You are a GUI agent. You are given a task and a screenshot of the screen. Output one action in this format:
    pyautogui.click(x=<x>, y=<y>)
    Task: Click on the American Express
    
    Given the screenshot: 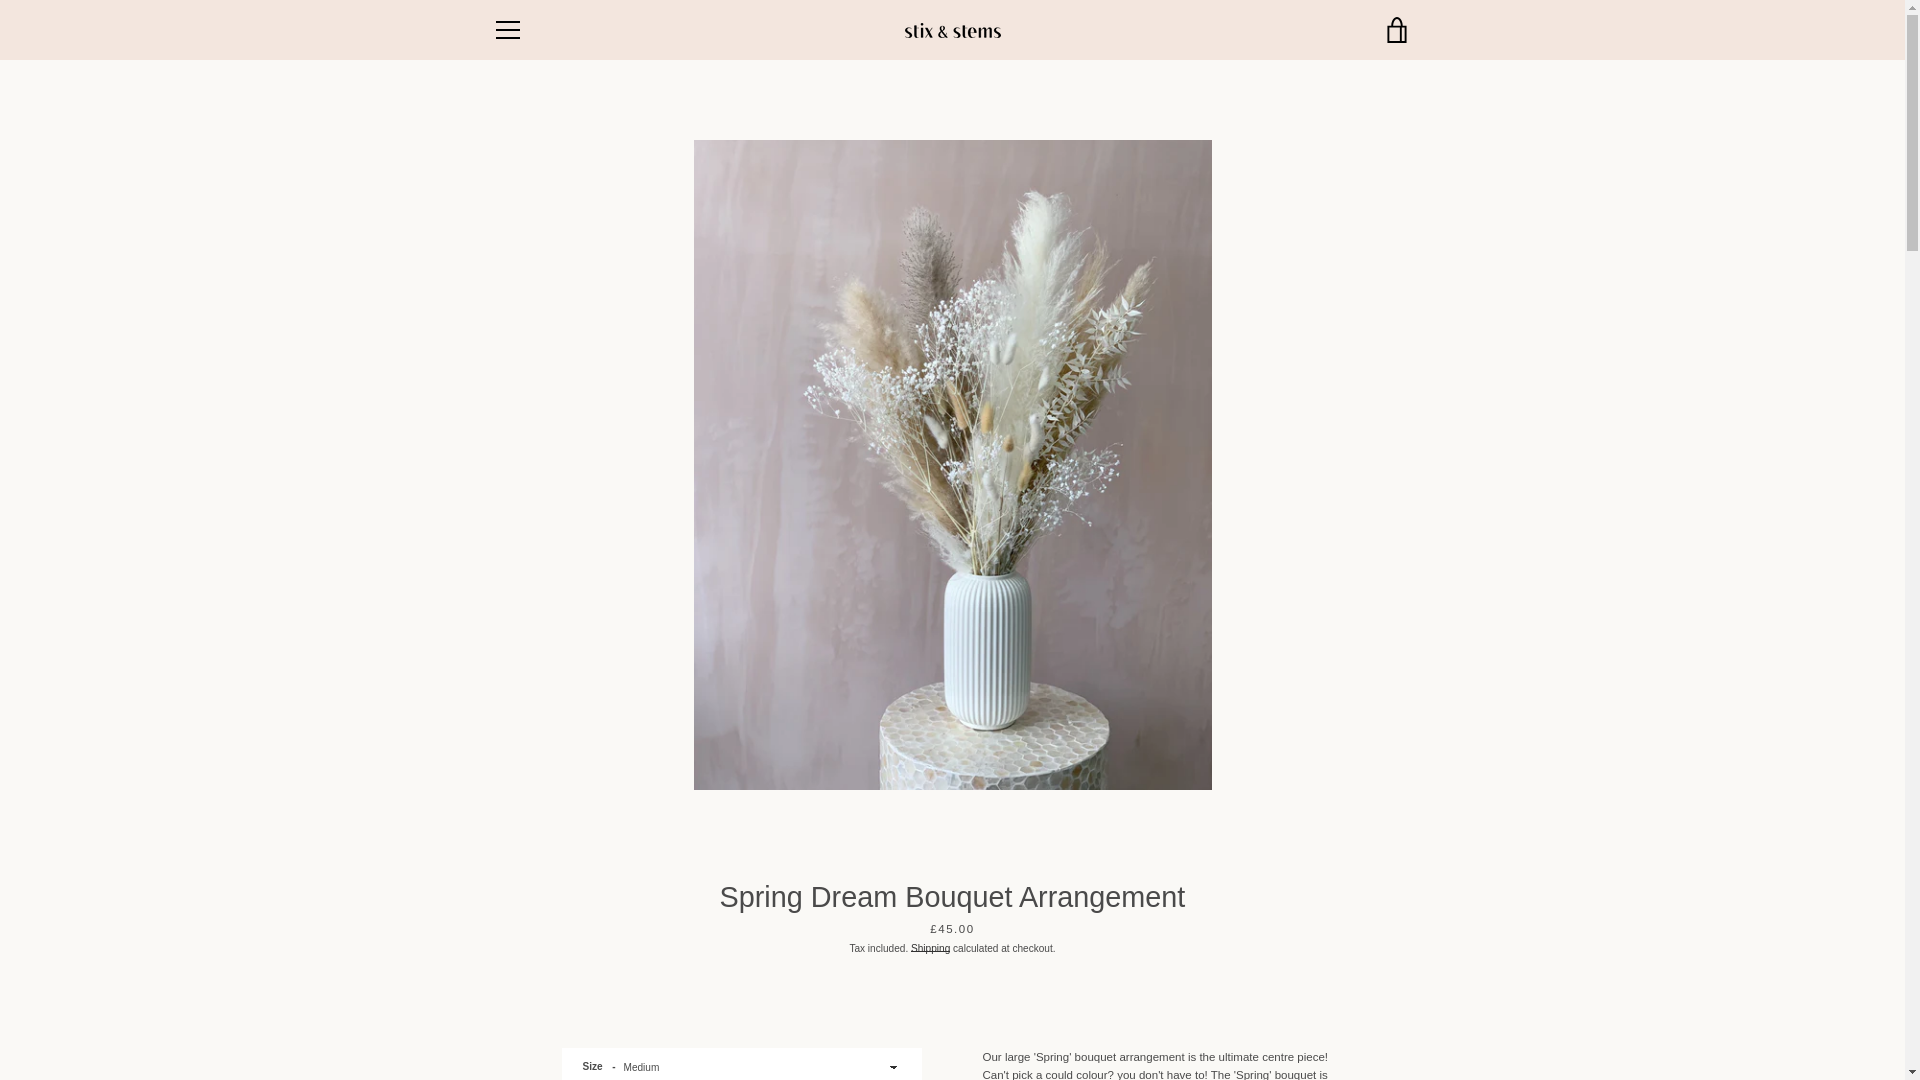 What is the action you would take?
    pyautogui.click(x=1165, y=995)
    